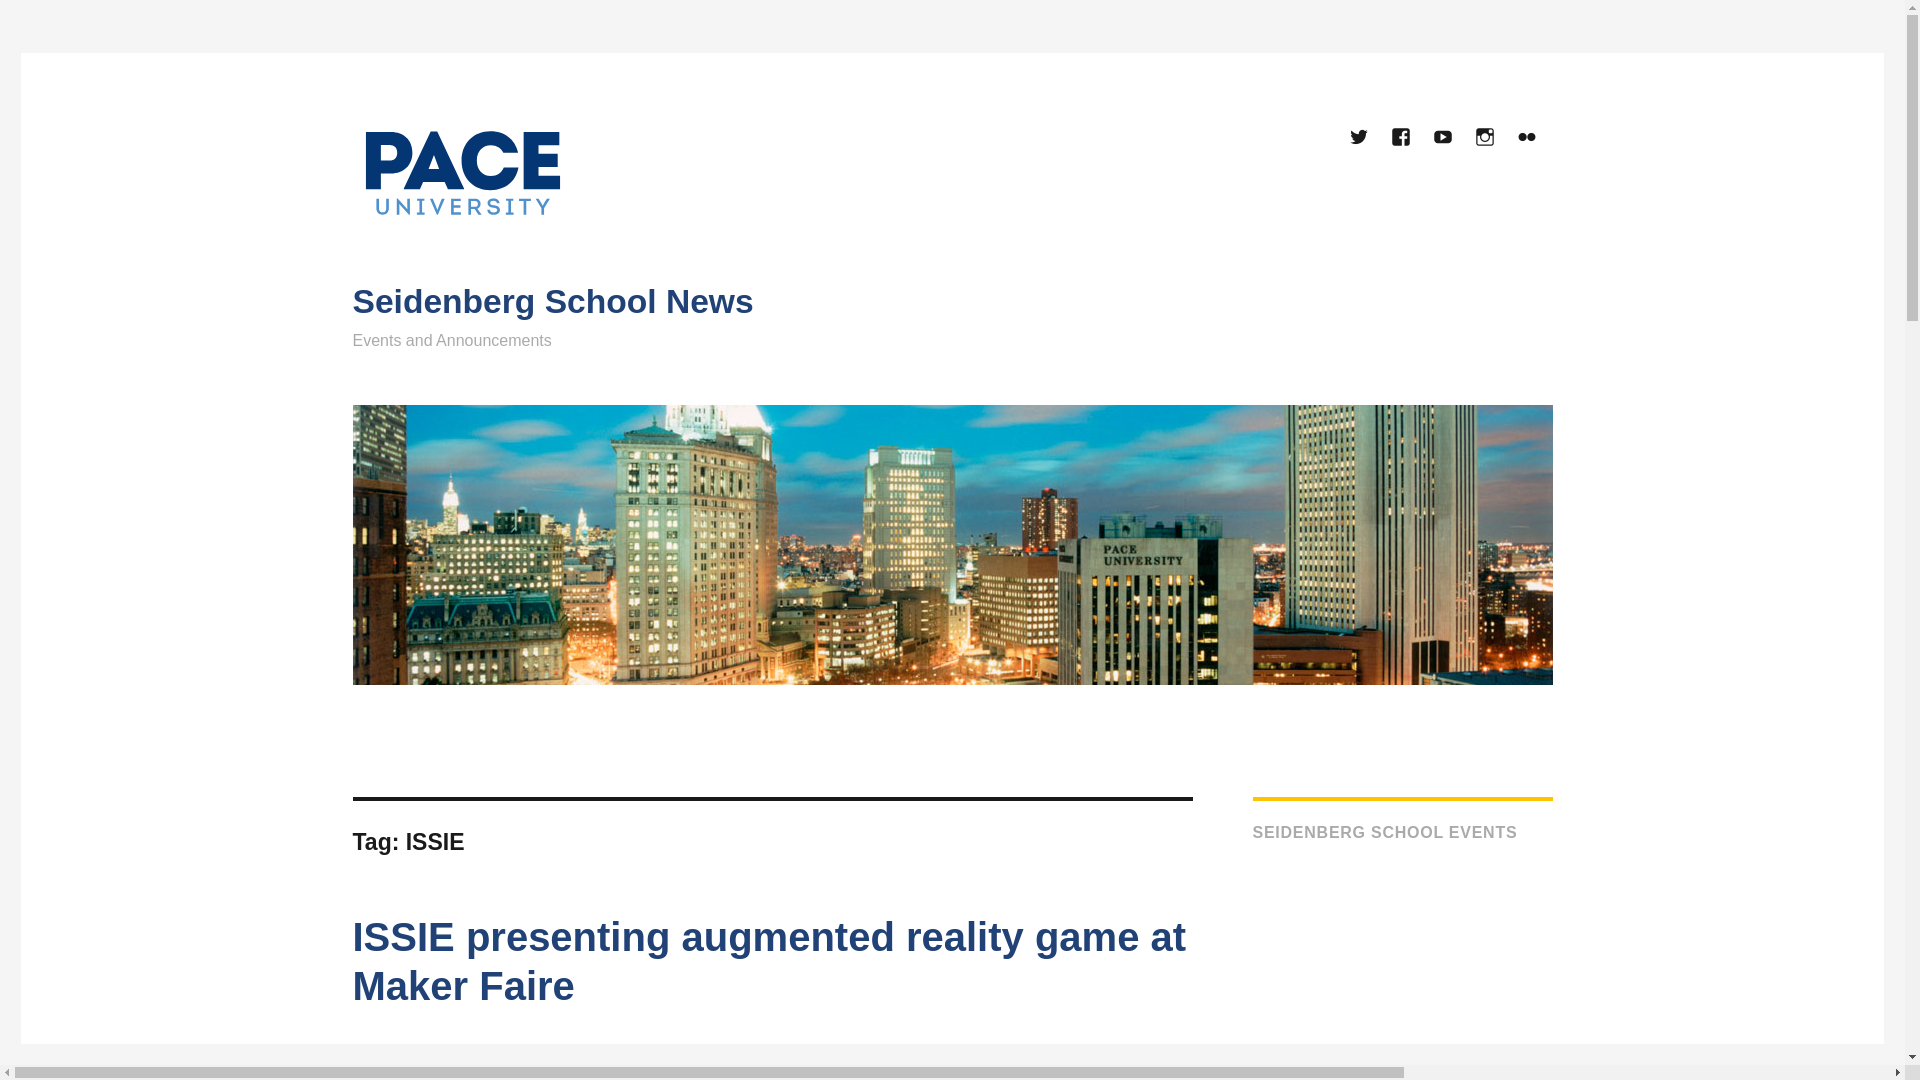 This screenshot has width=1920, height=1080. I want to click on ISSIE presenting augmented reality game at Maker Faire, so click(768, 960).